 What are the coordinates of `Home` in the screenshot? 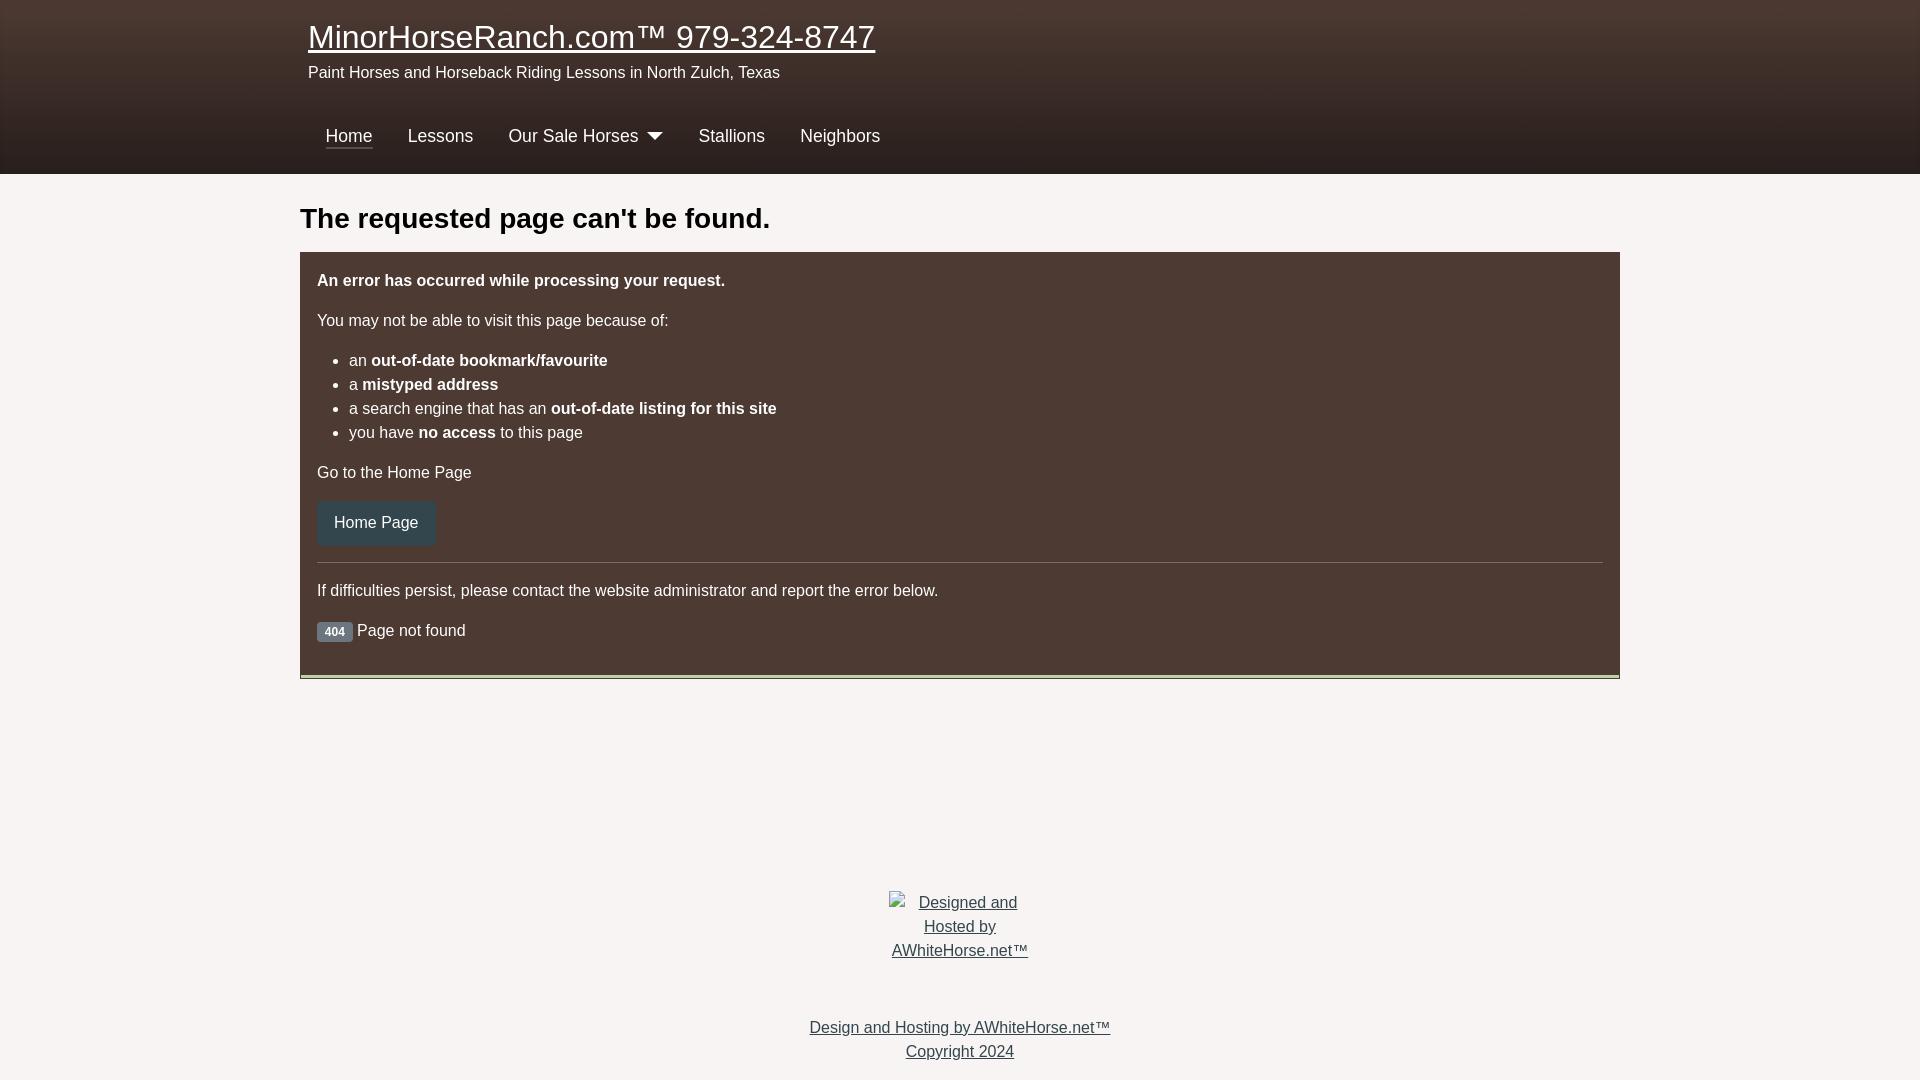 It's located at (349, 136).